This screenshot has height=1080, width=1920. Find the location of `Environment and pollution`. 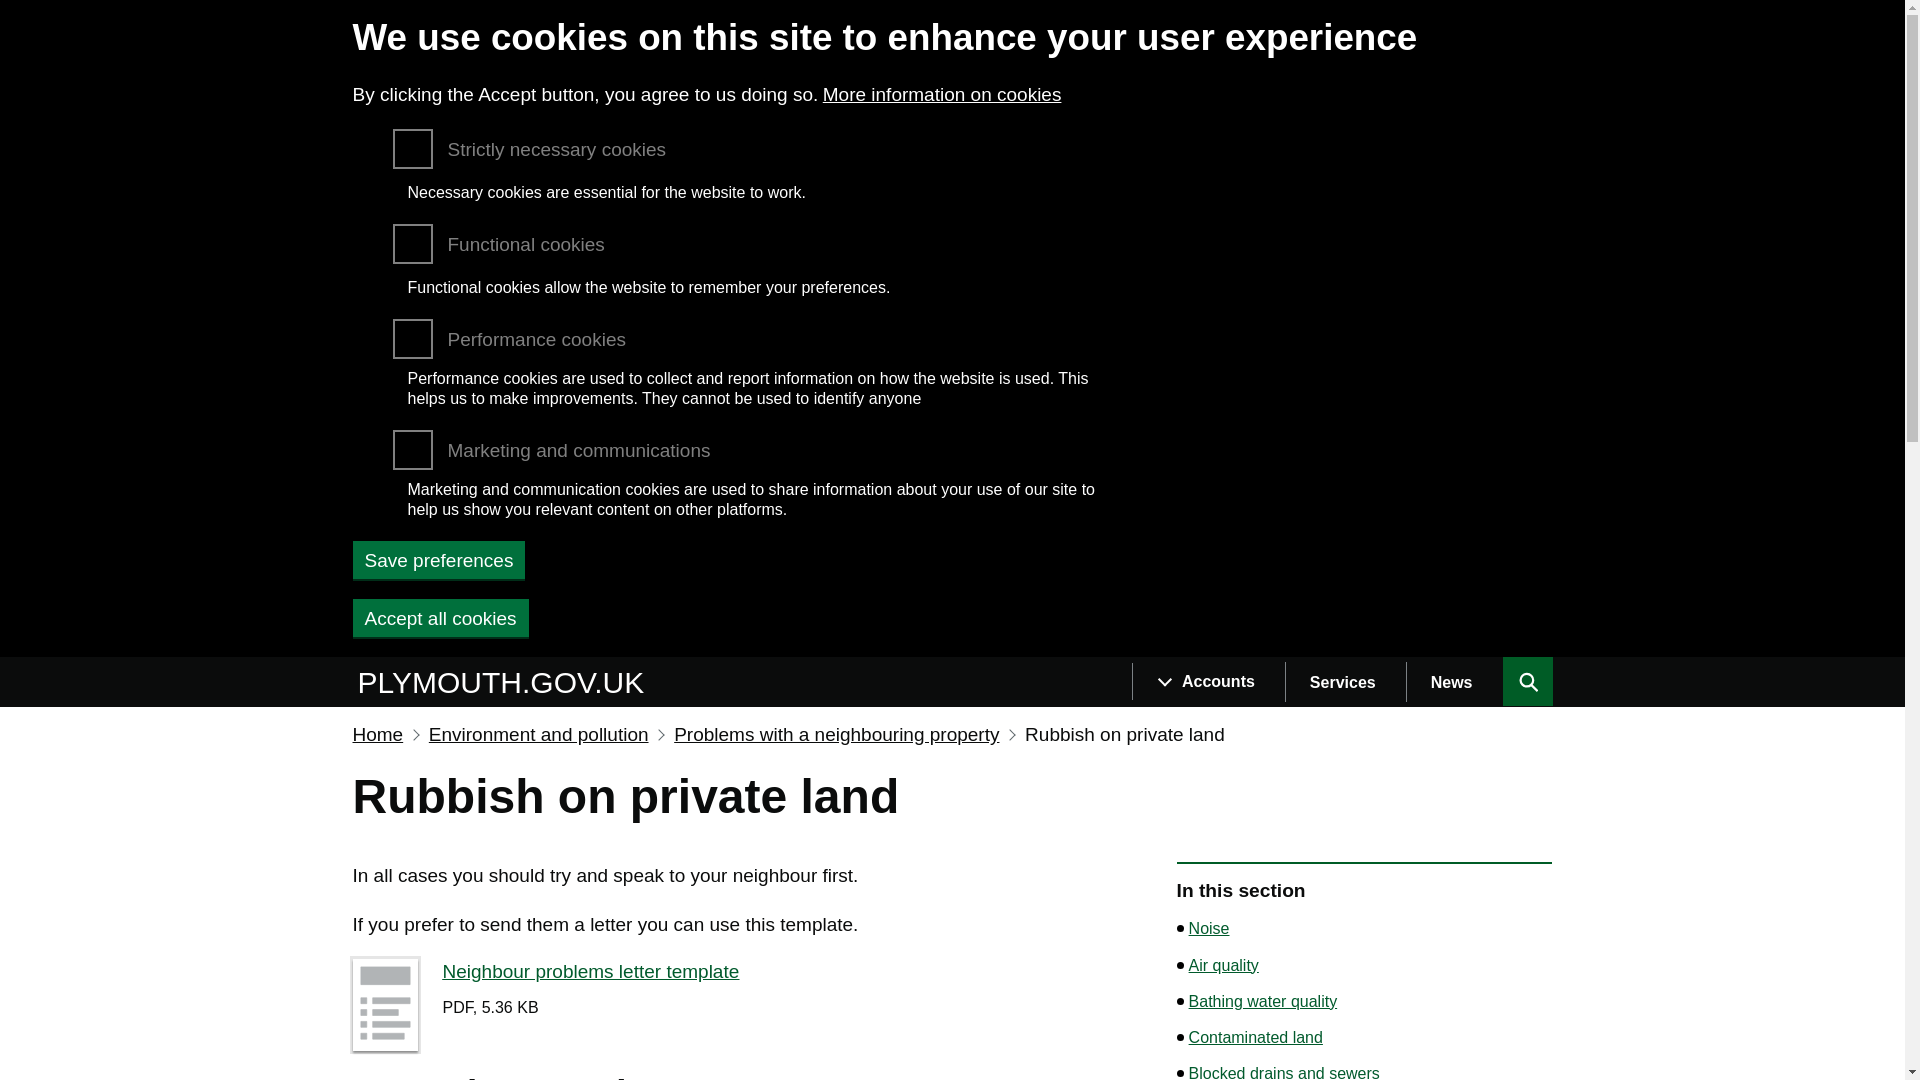

Environment and pollution is located at coordinates (538, 734).